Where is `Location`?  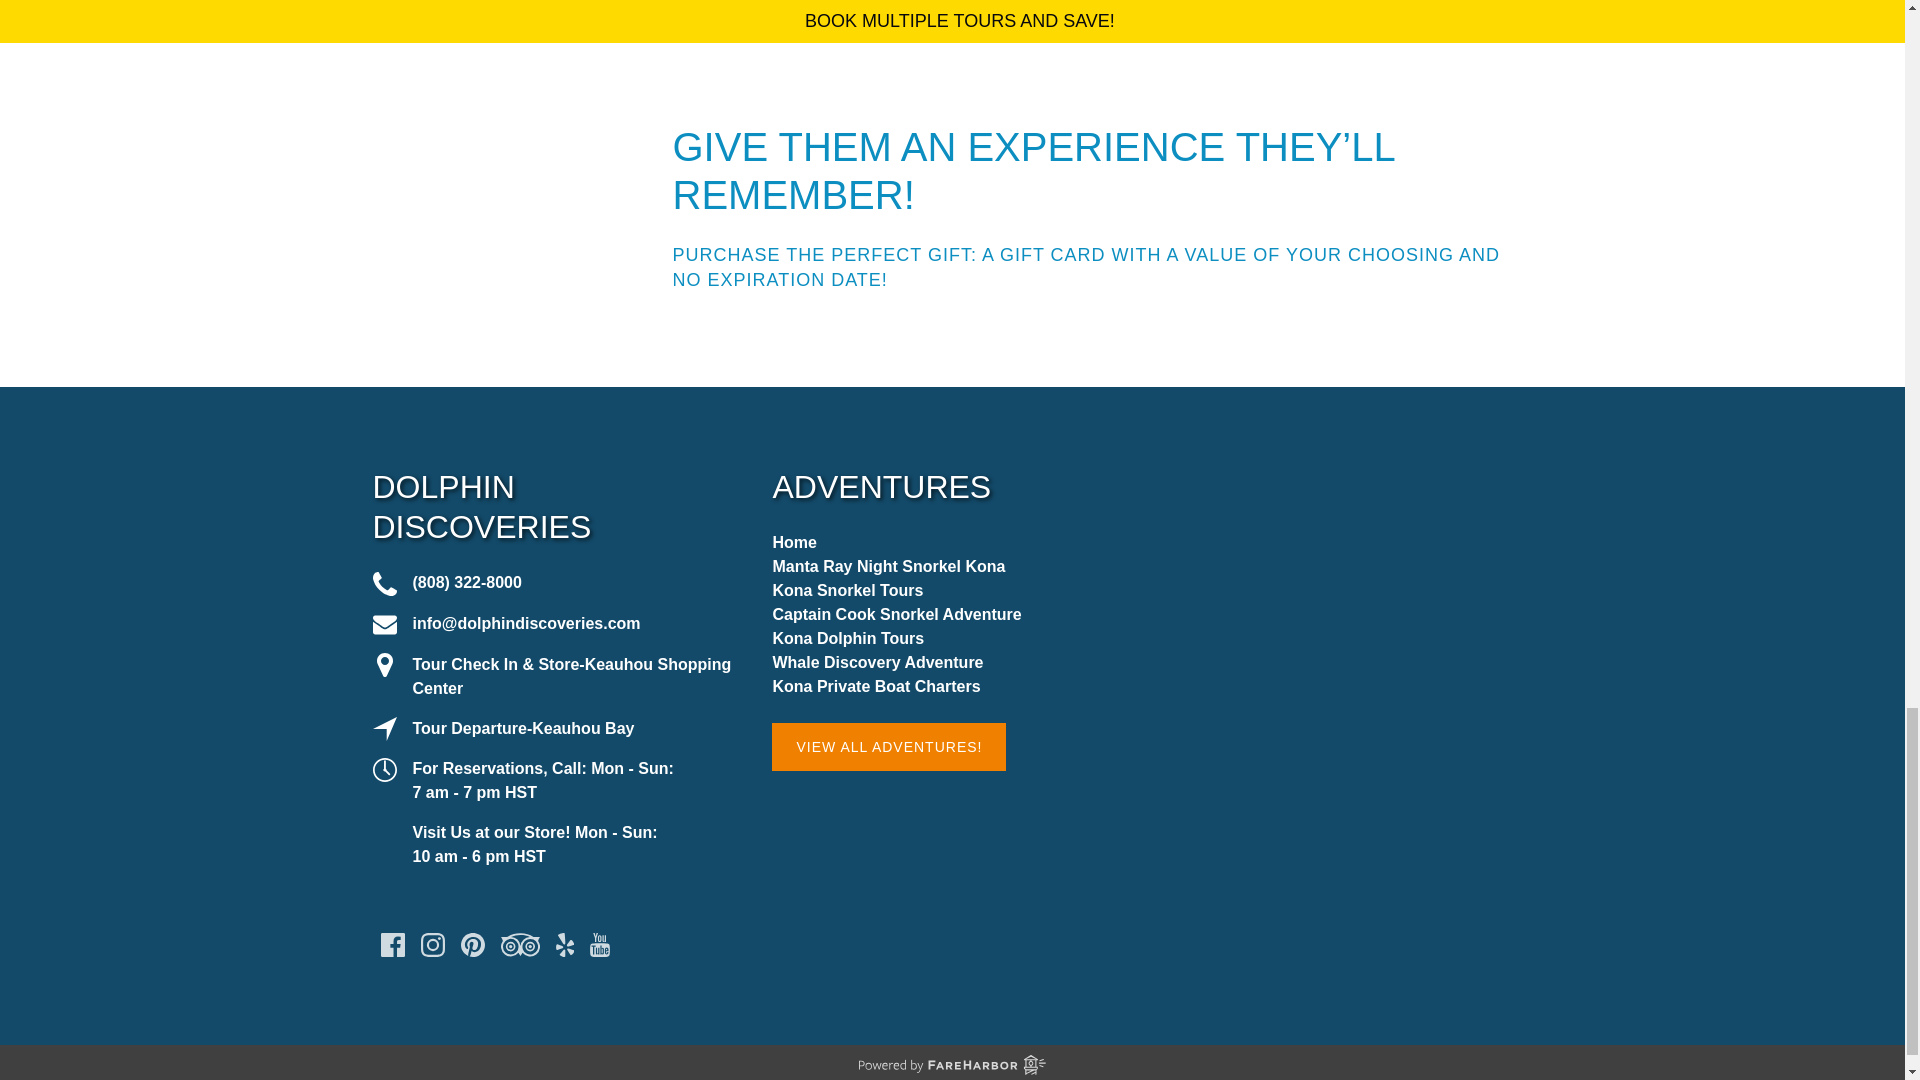
Location is located at coordinates (384, 728).